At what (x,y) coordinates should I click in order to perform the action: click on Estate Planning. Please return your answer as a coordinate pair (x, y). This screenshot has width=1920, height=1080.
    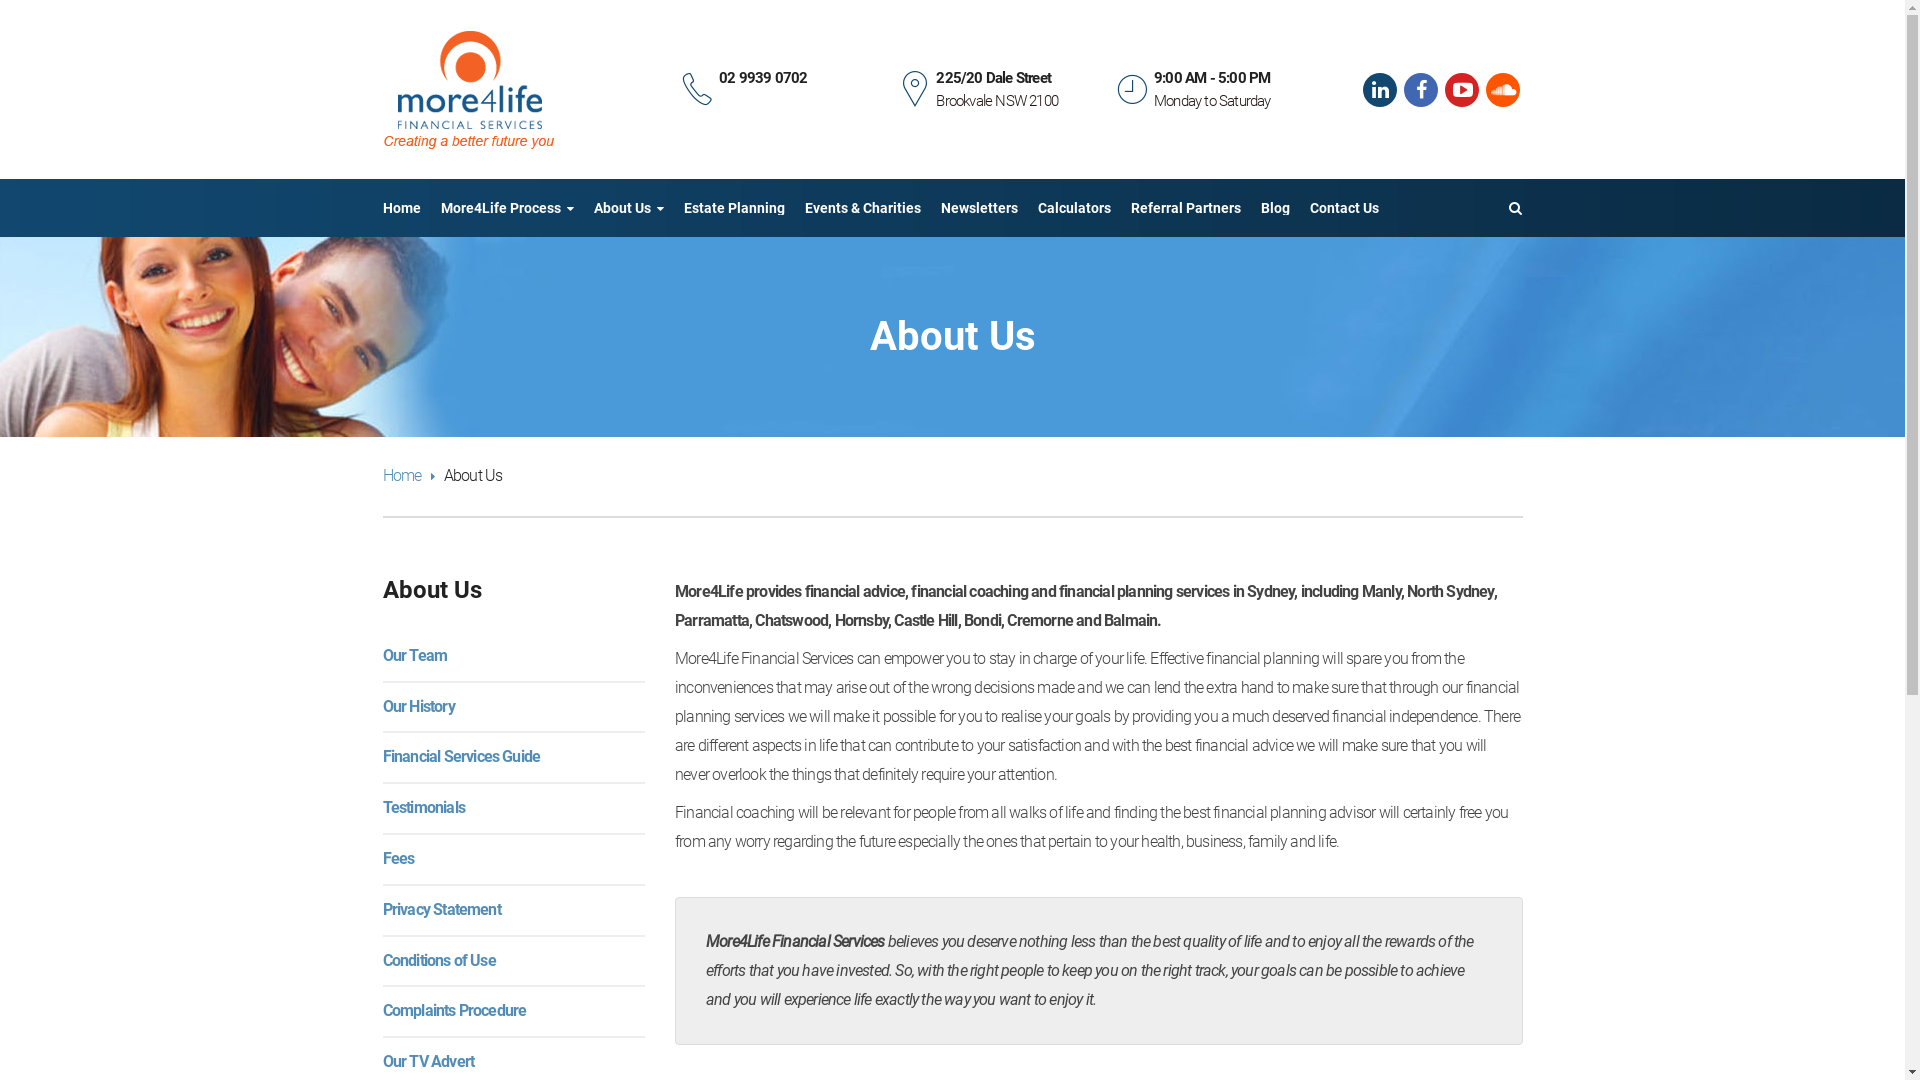
    Looking at the image, I should click on (734, 208).